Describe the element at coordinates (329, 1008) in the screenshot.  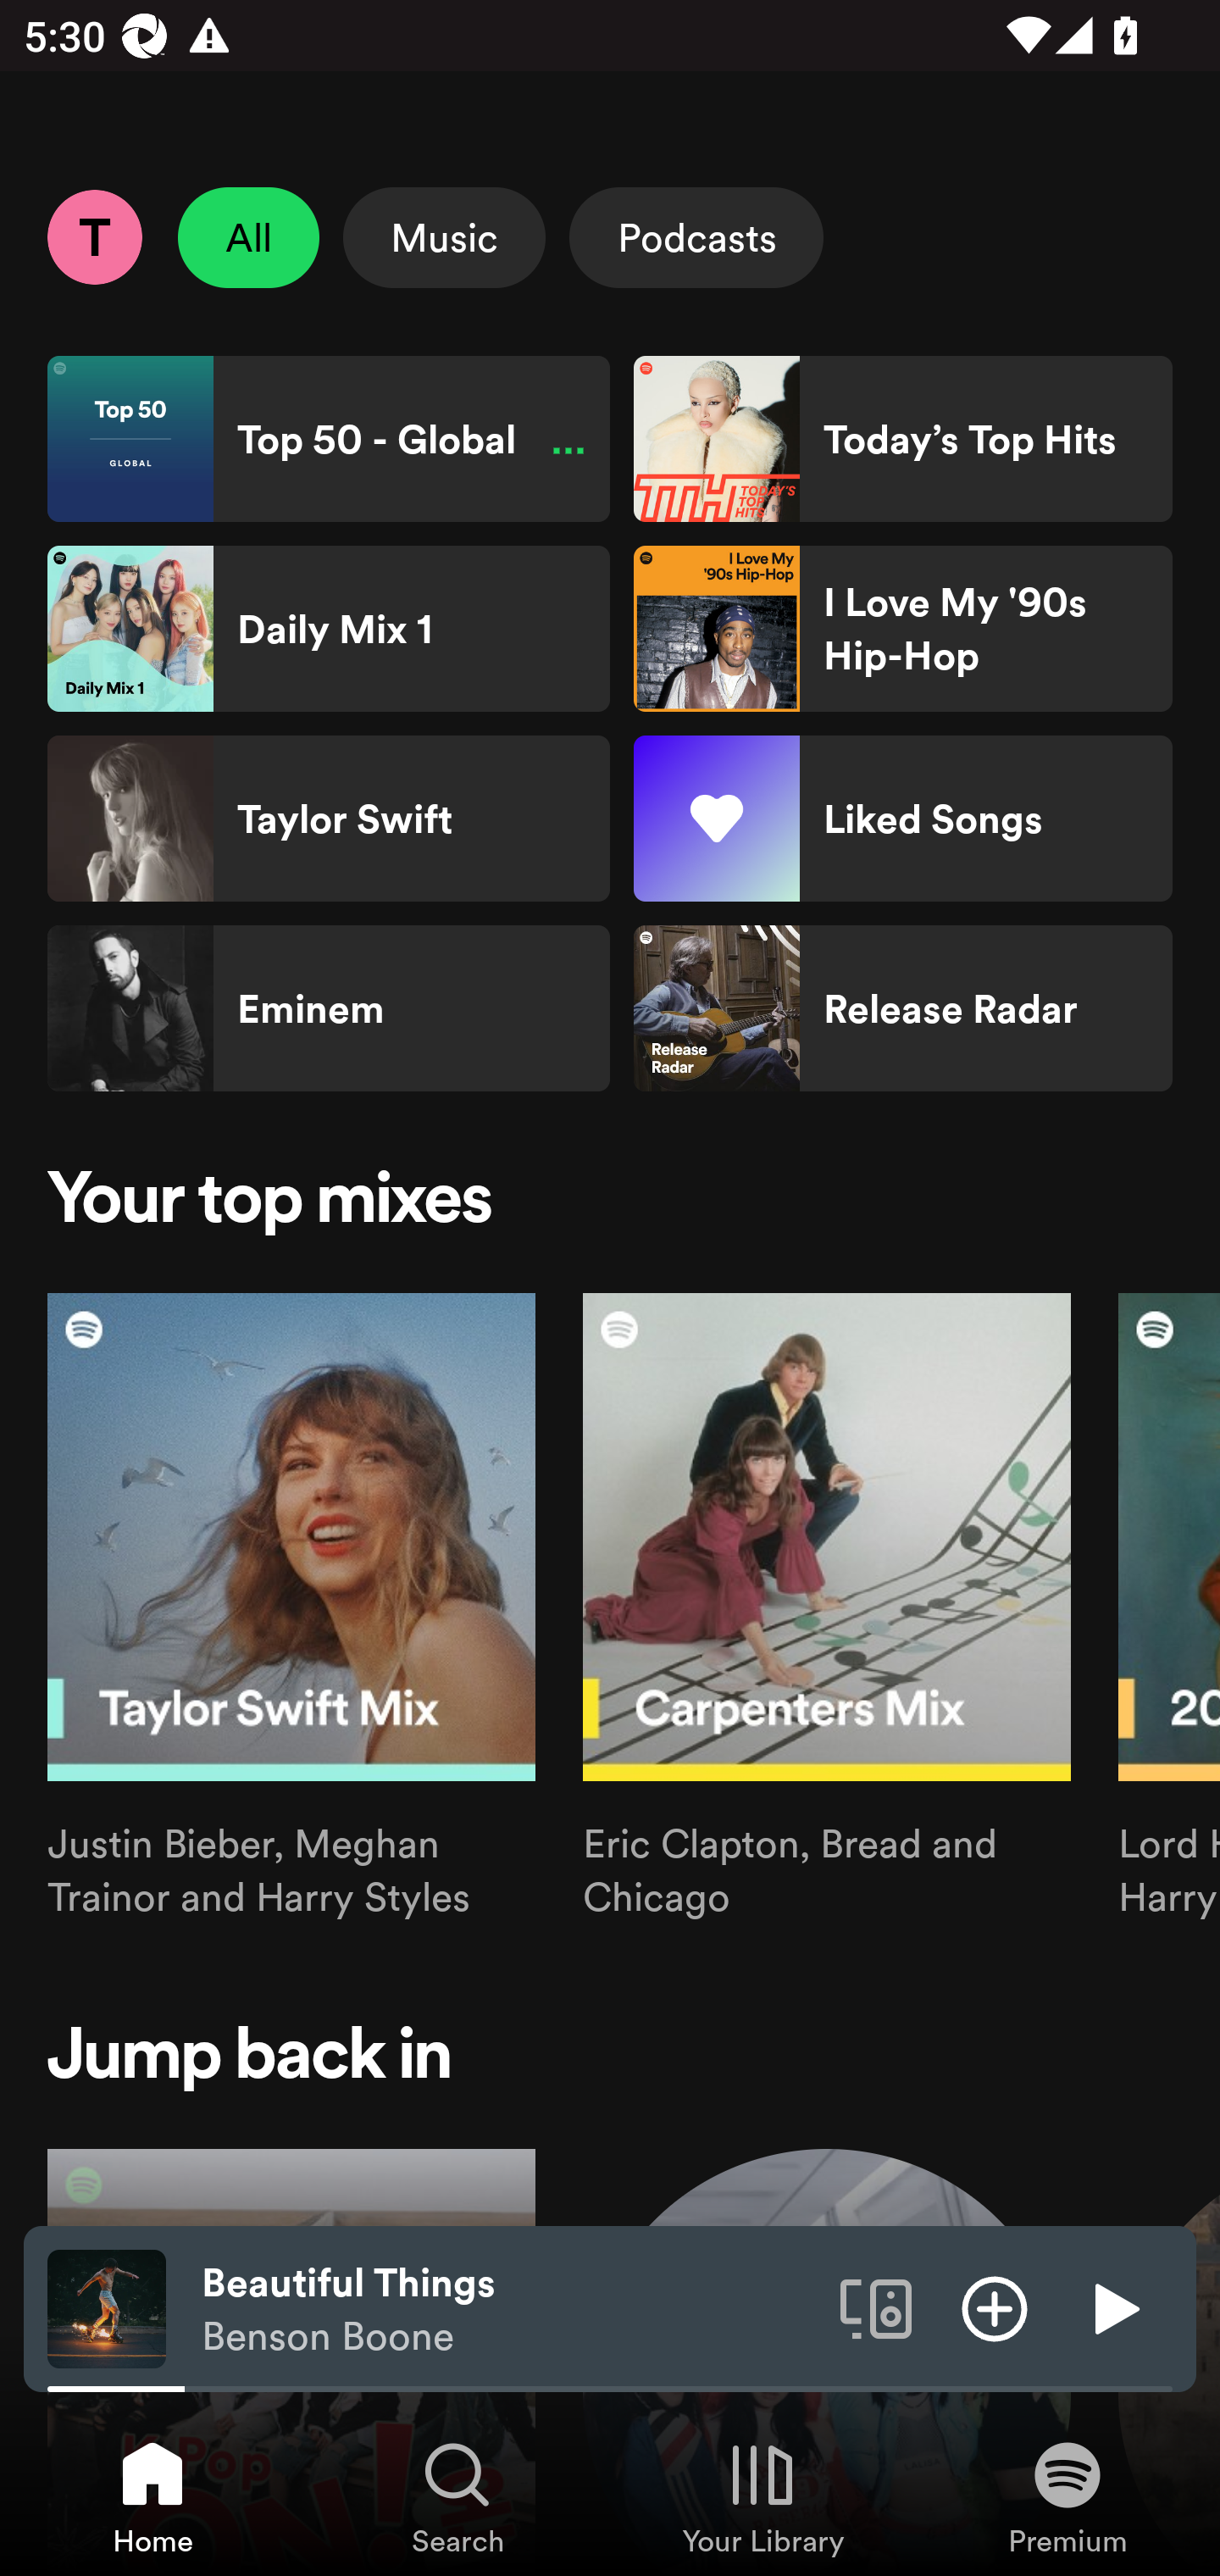
I see `Eminem Shortcut Eminem` at that location.